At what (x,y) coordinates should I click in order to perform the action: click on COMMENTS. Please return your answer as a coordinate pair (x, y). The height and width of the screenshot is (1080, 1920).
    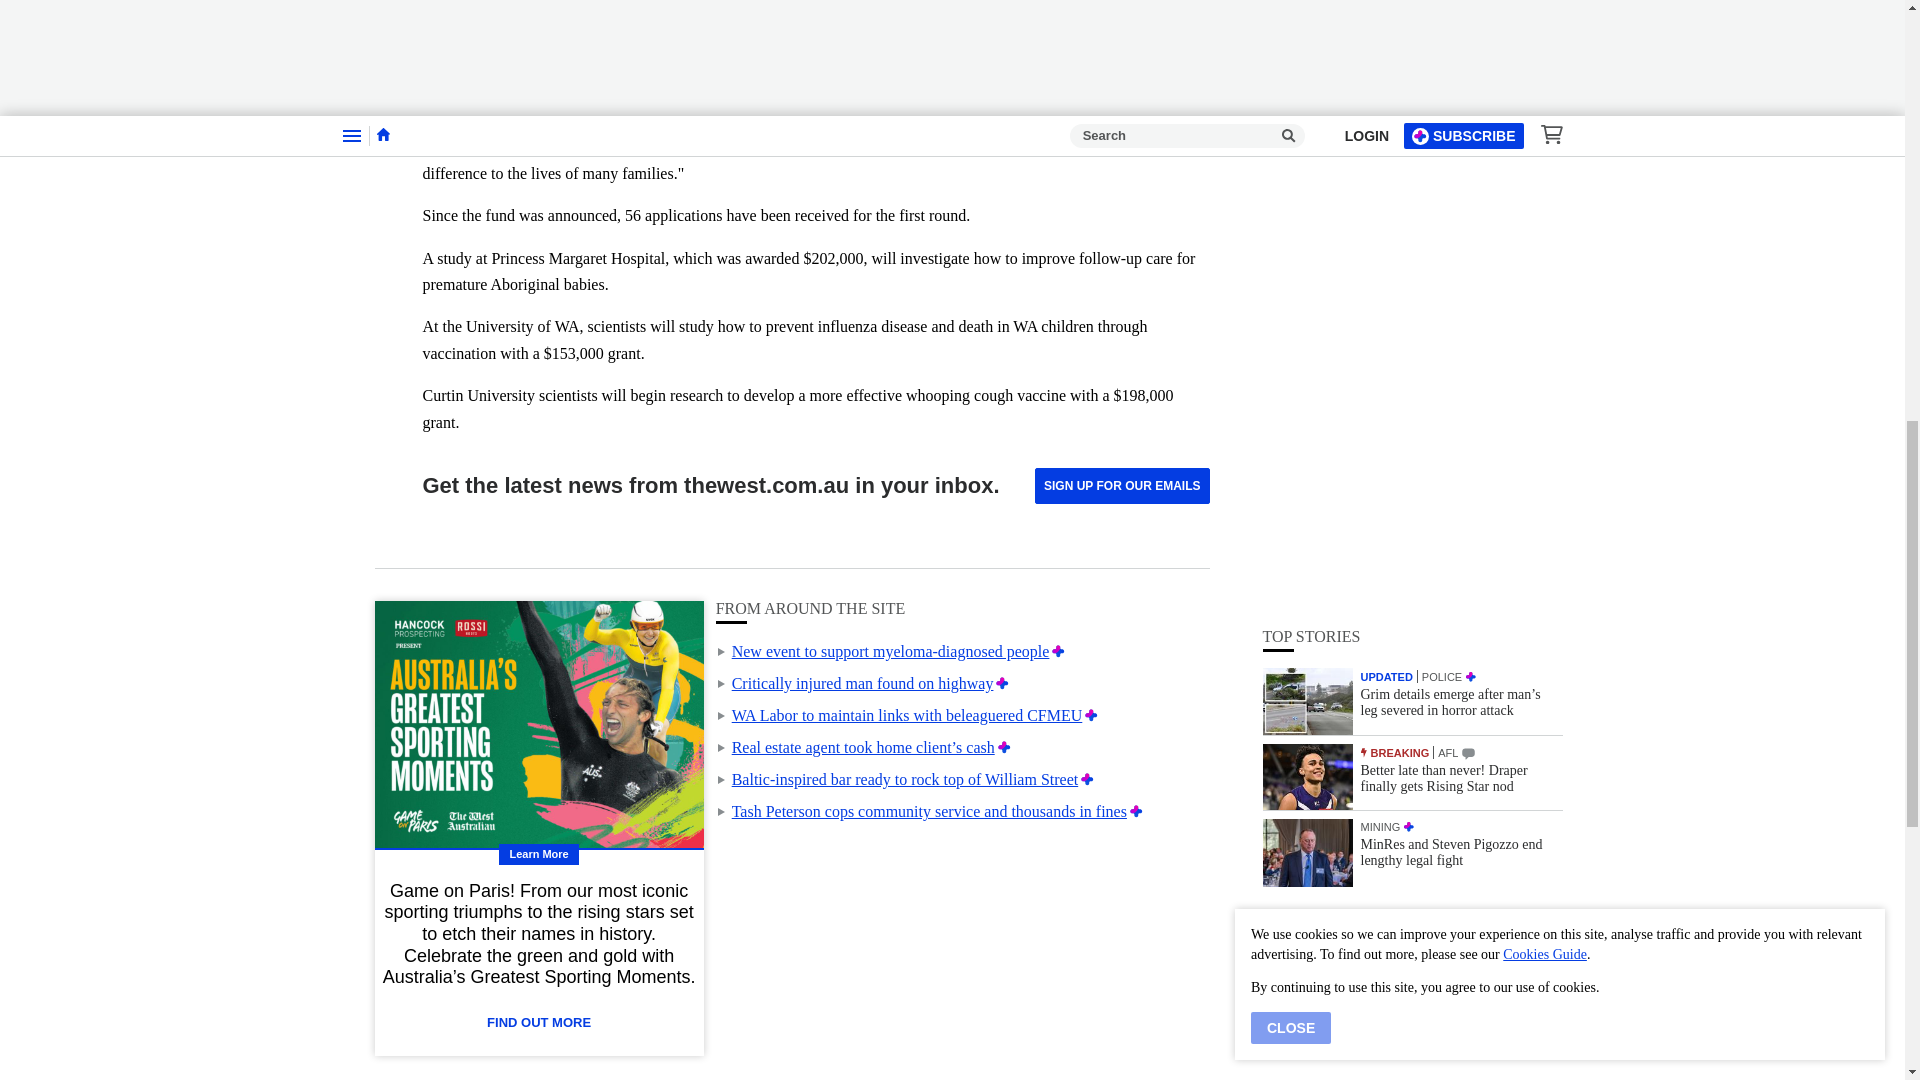
    Looking at the image, I should click on (1468, 224).